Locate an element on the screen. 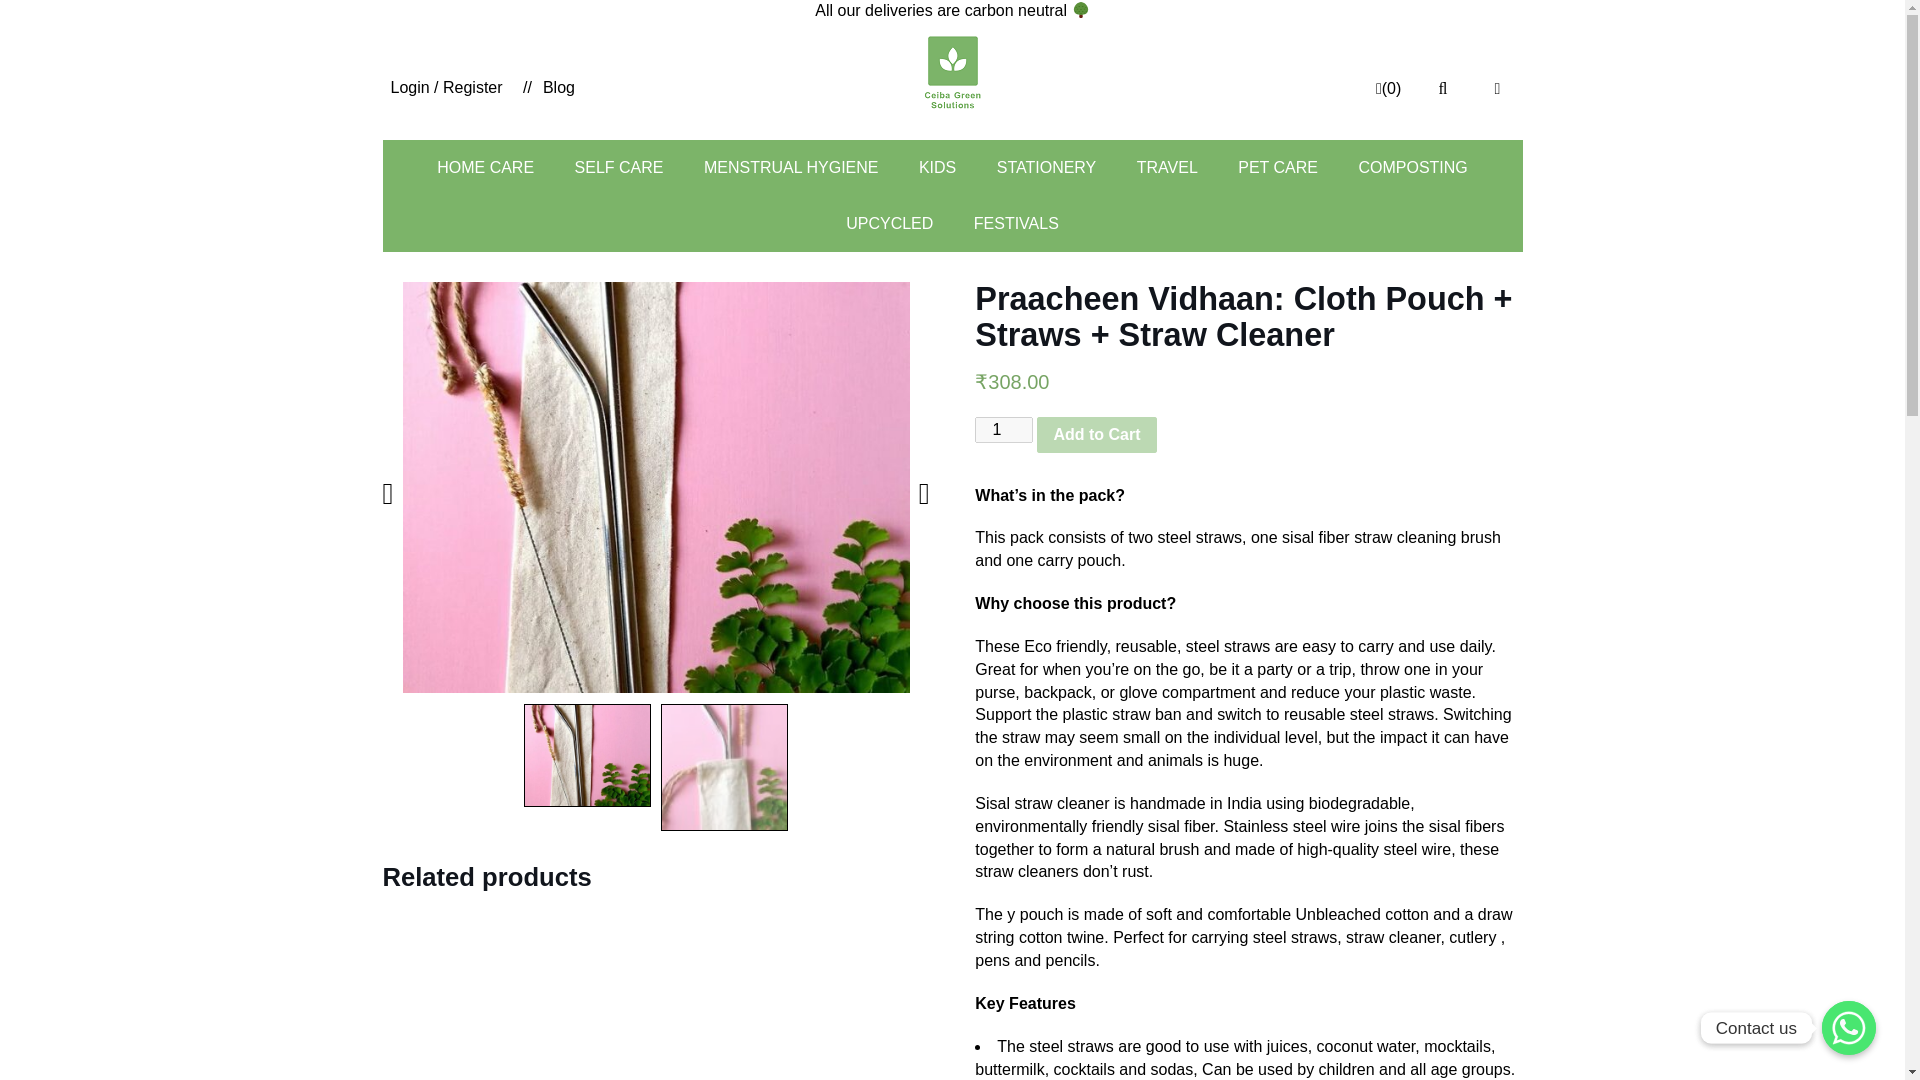 This screenshot has height=1080, width=1920. Qty is located at coordinates (1004, 429).